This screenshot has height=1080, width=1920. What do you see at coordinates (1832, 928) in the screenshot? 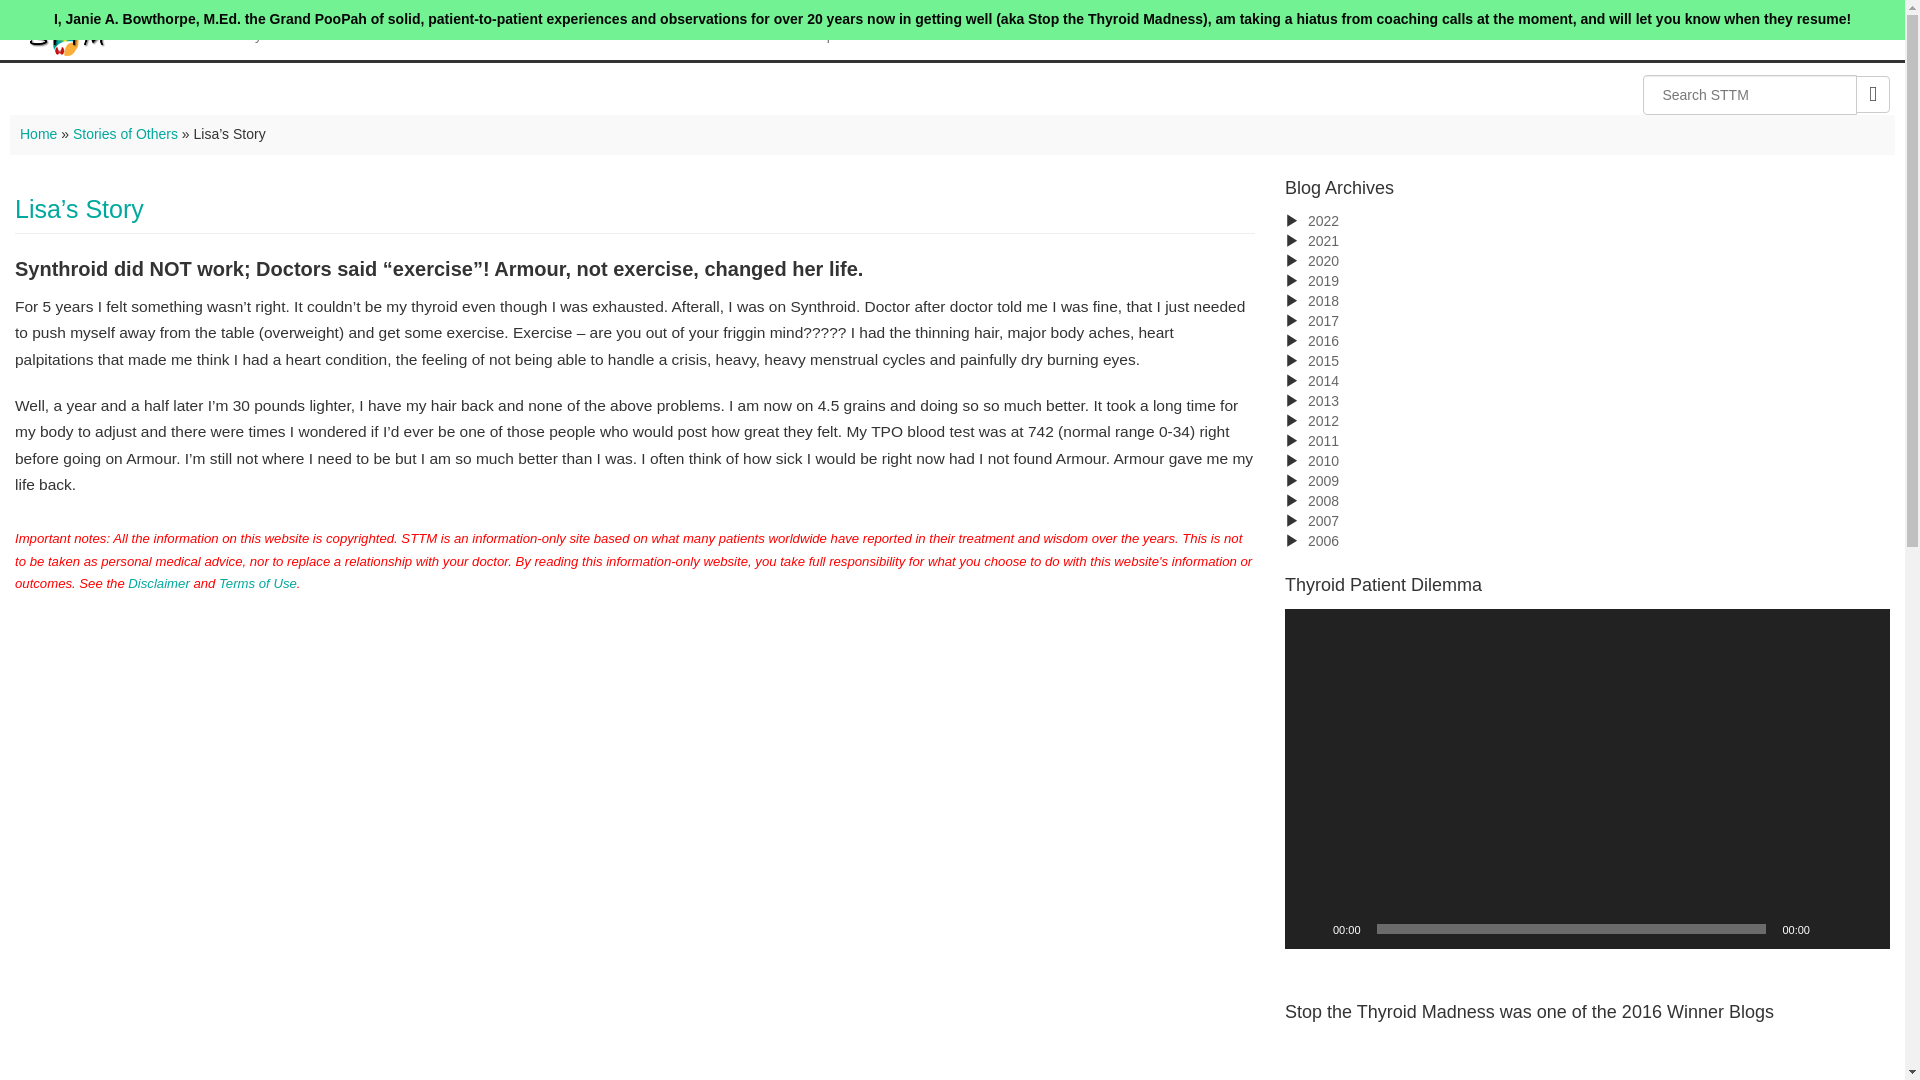
I see `Mute` at bounding box center [1832, 928].